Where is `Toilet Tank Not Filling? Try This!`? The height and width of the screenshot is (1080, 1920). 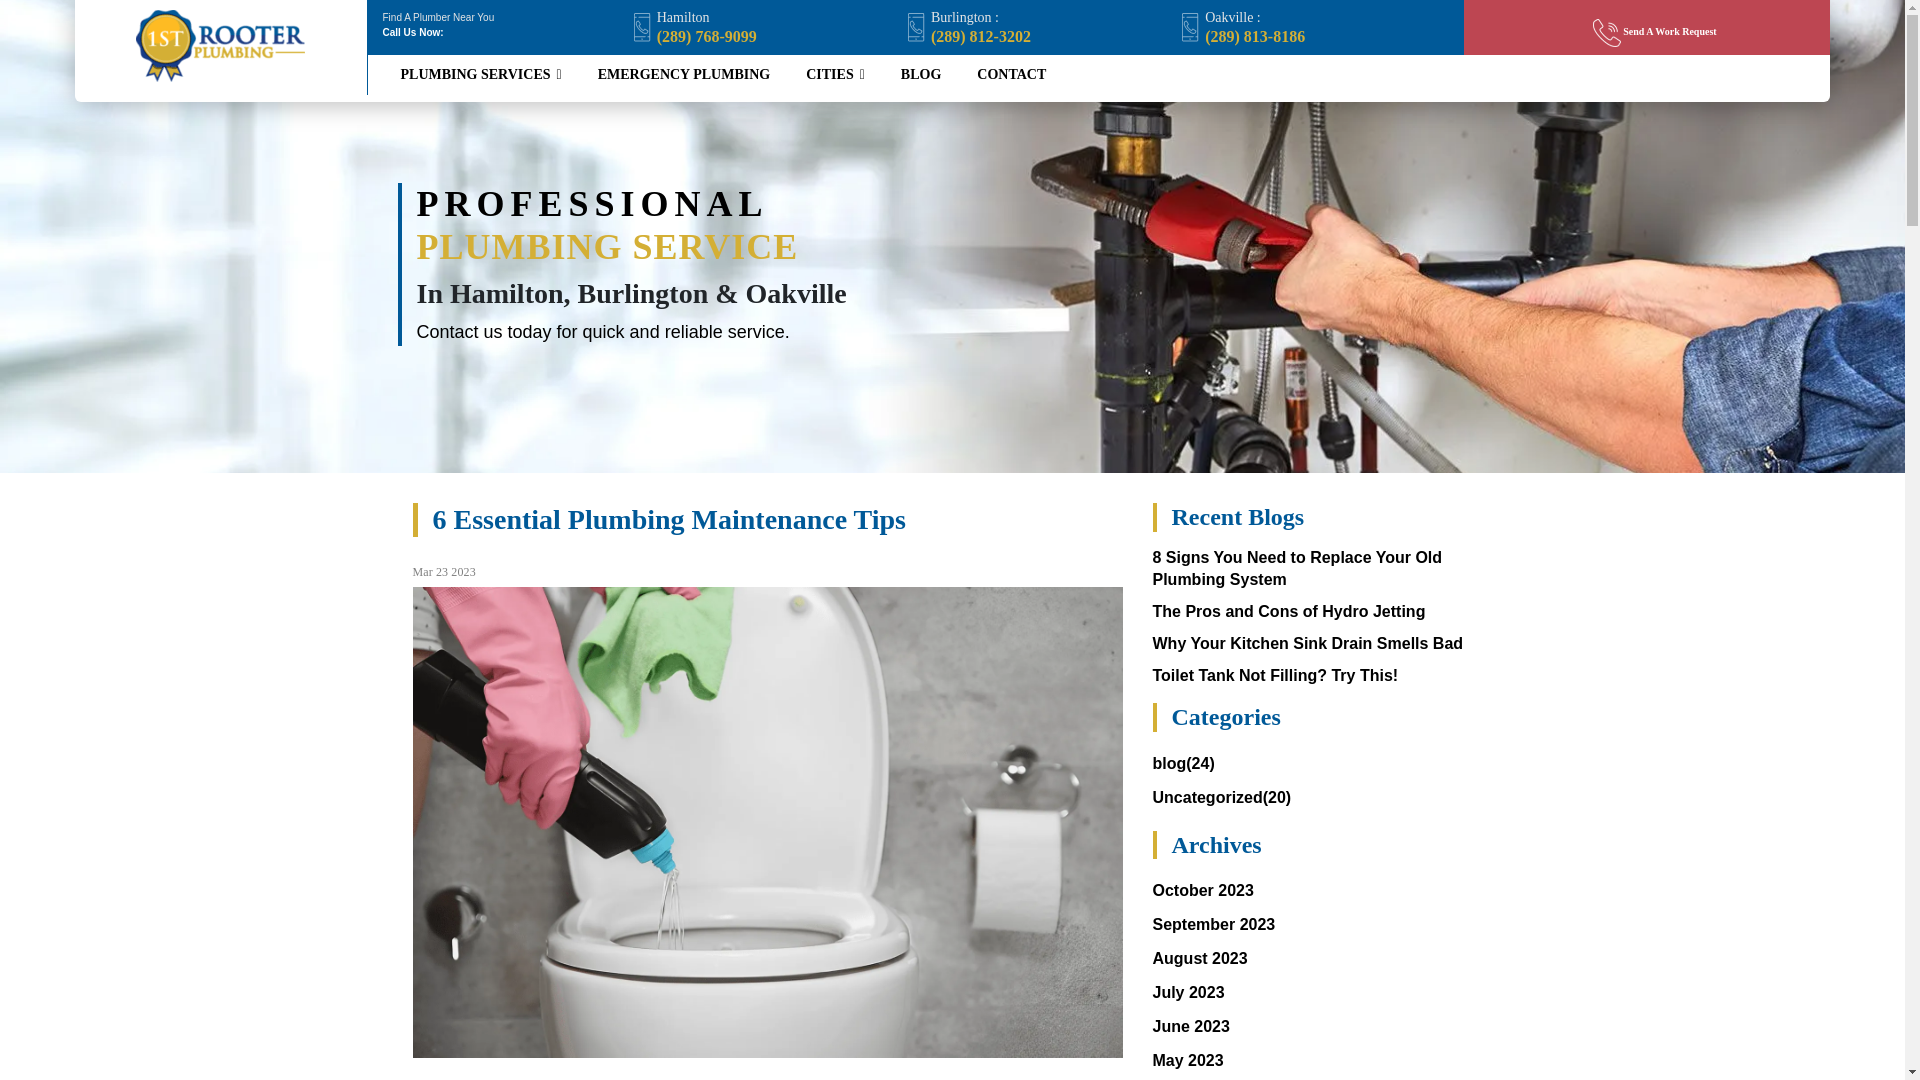
Toilet Tank Not Filling? Try This! is located at coordinates (1275, 676).